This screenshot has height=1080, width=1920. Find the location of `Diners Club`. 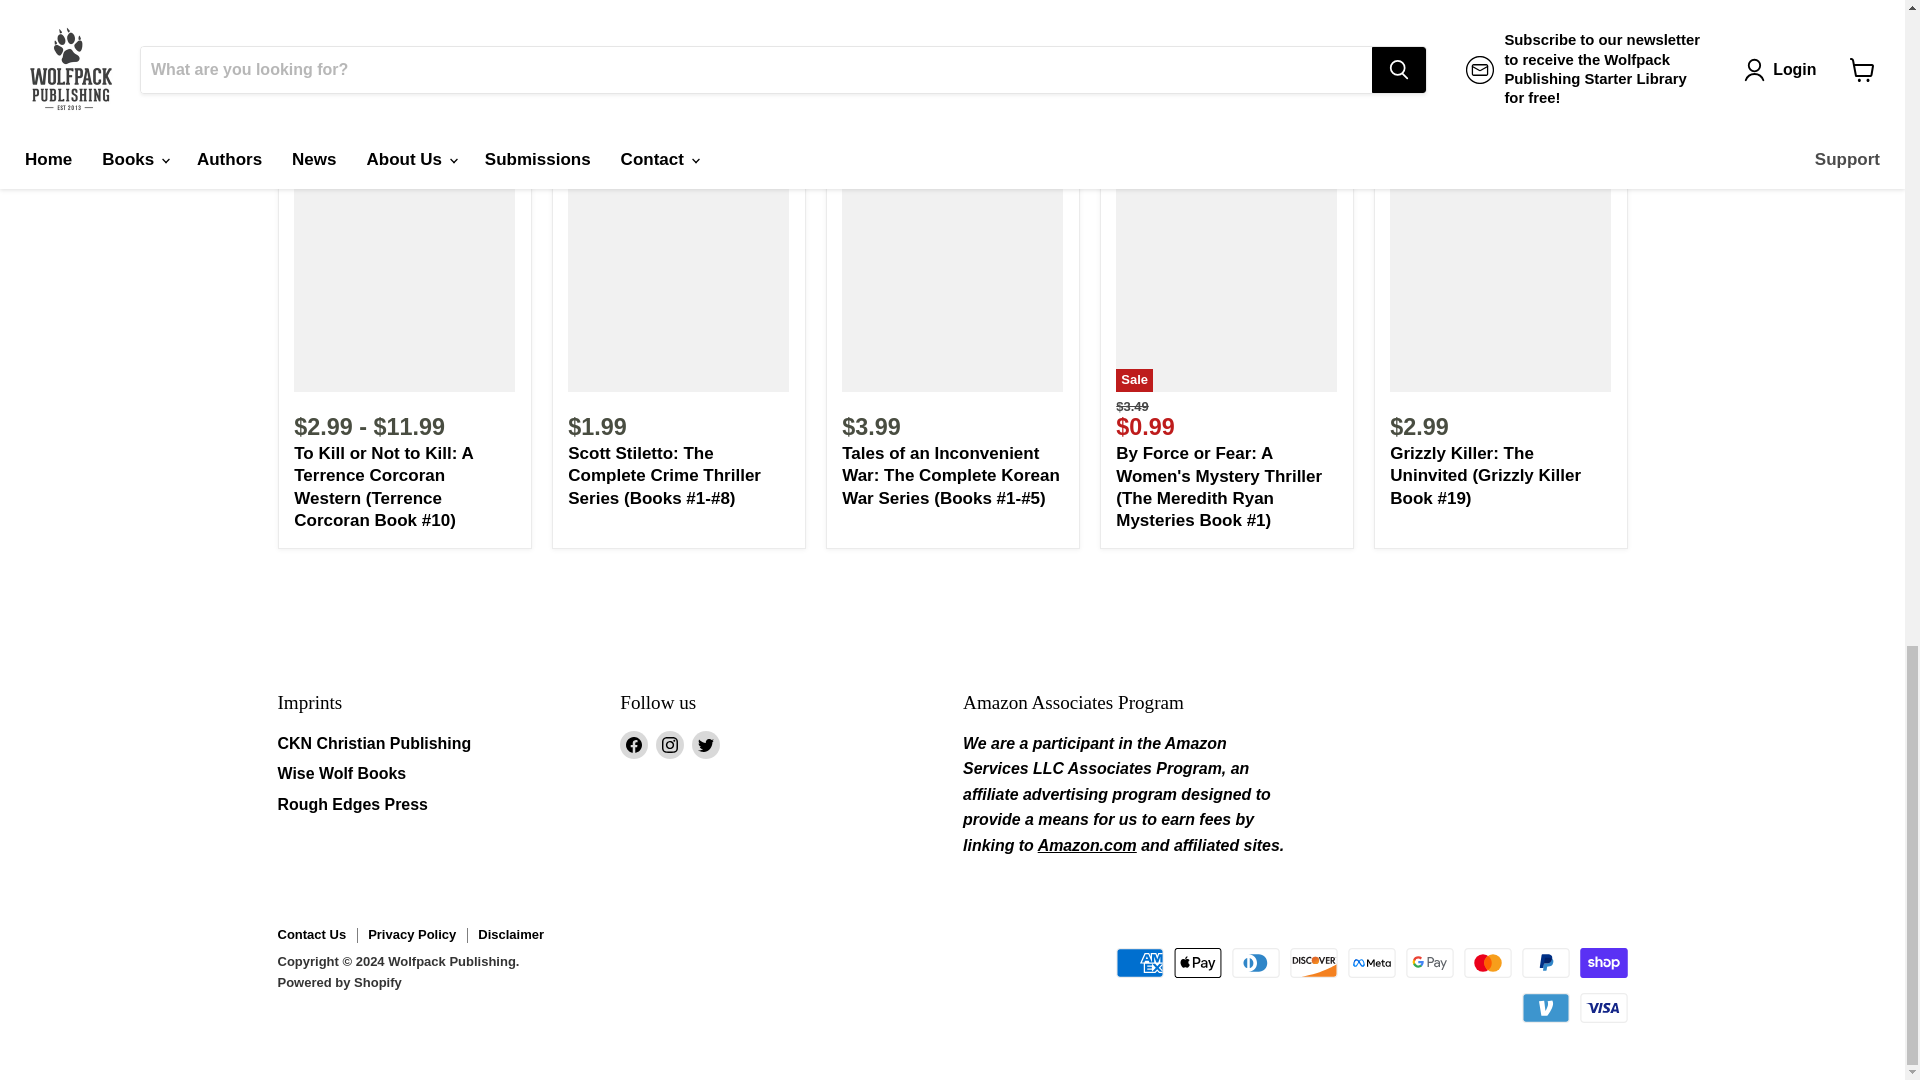

Diners Club is located at coordinates (1256, 963).